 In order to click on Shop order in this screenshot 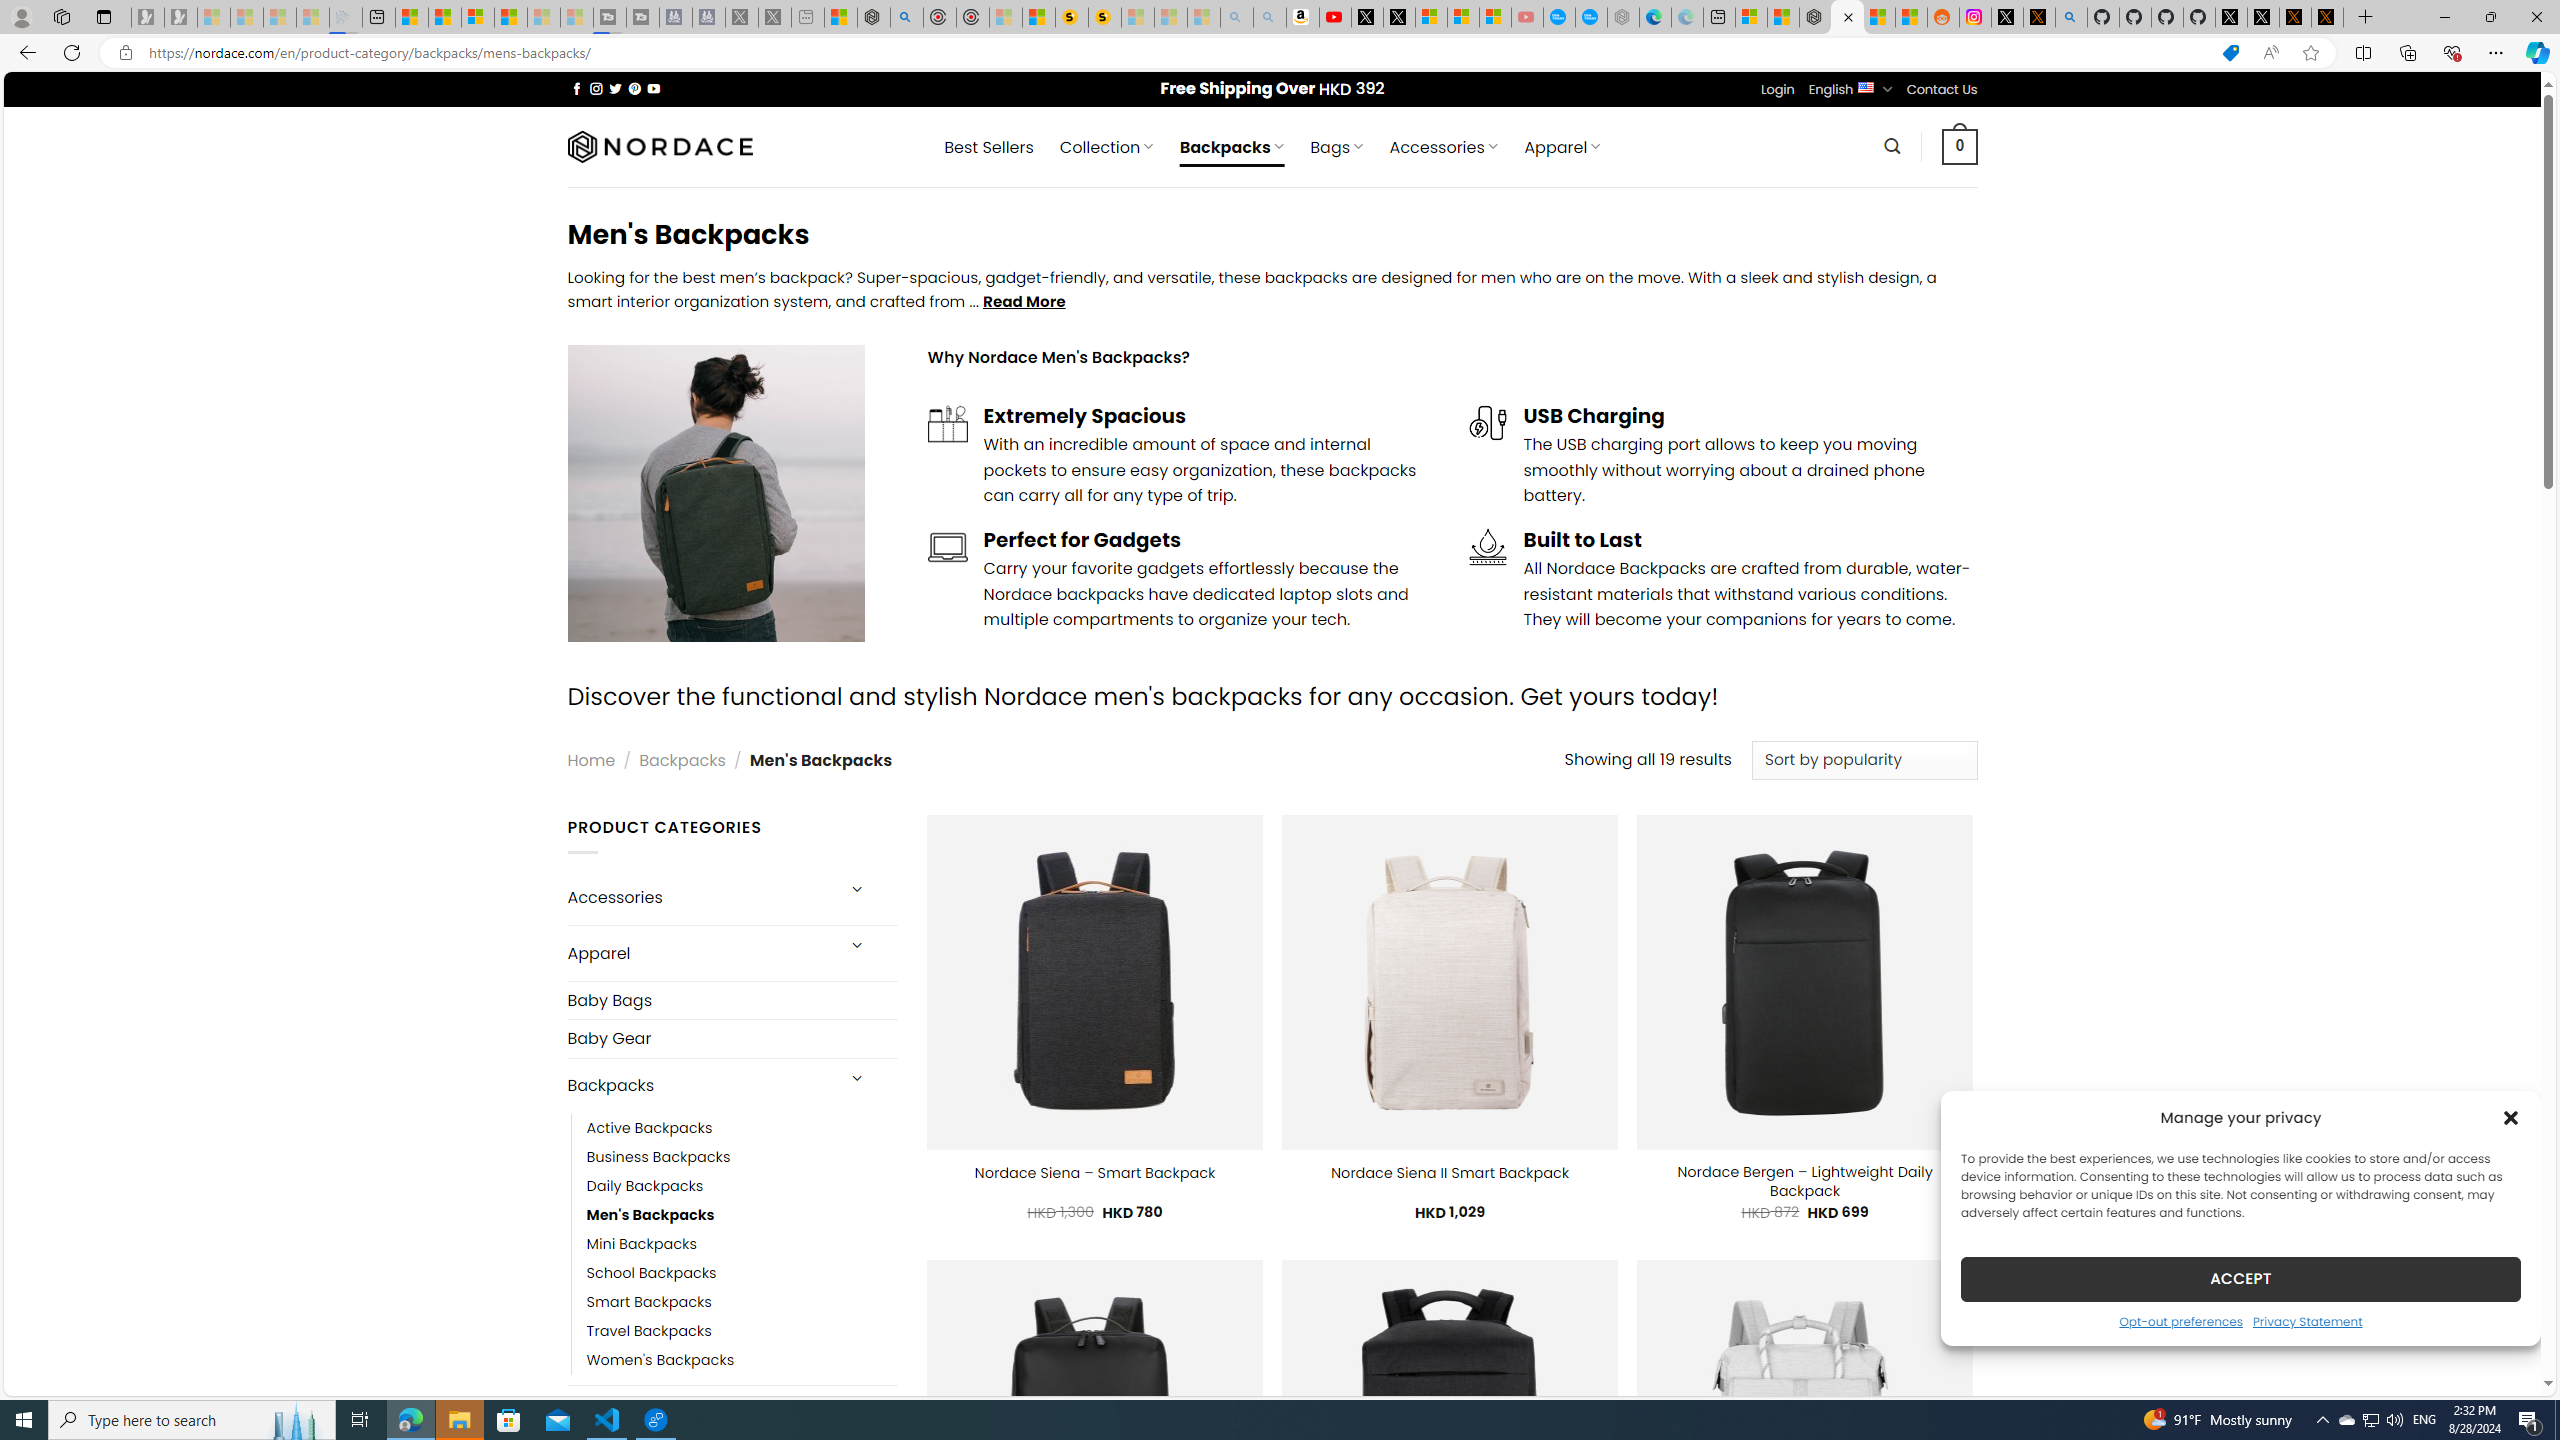, I will do `click(1864, 760)`.